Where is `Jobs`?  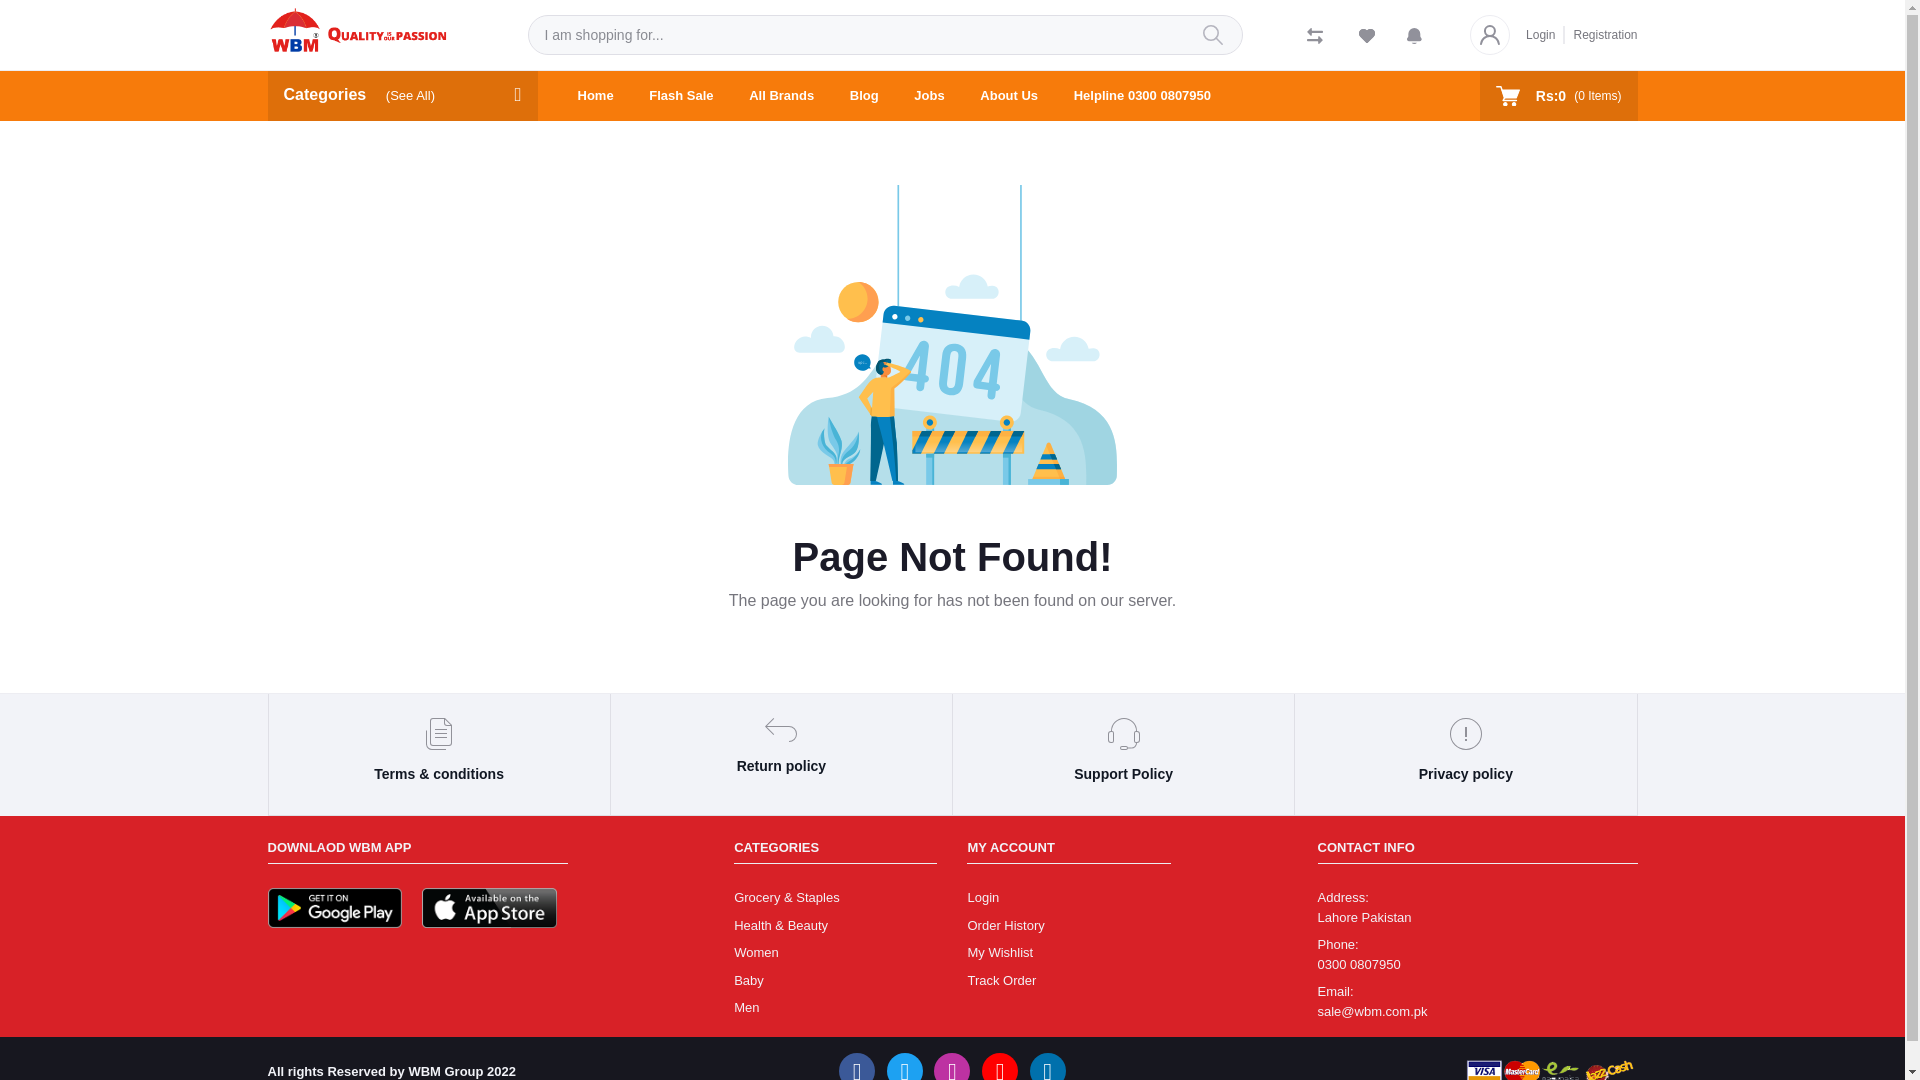
Jobs is located at coordinates (929, 96).